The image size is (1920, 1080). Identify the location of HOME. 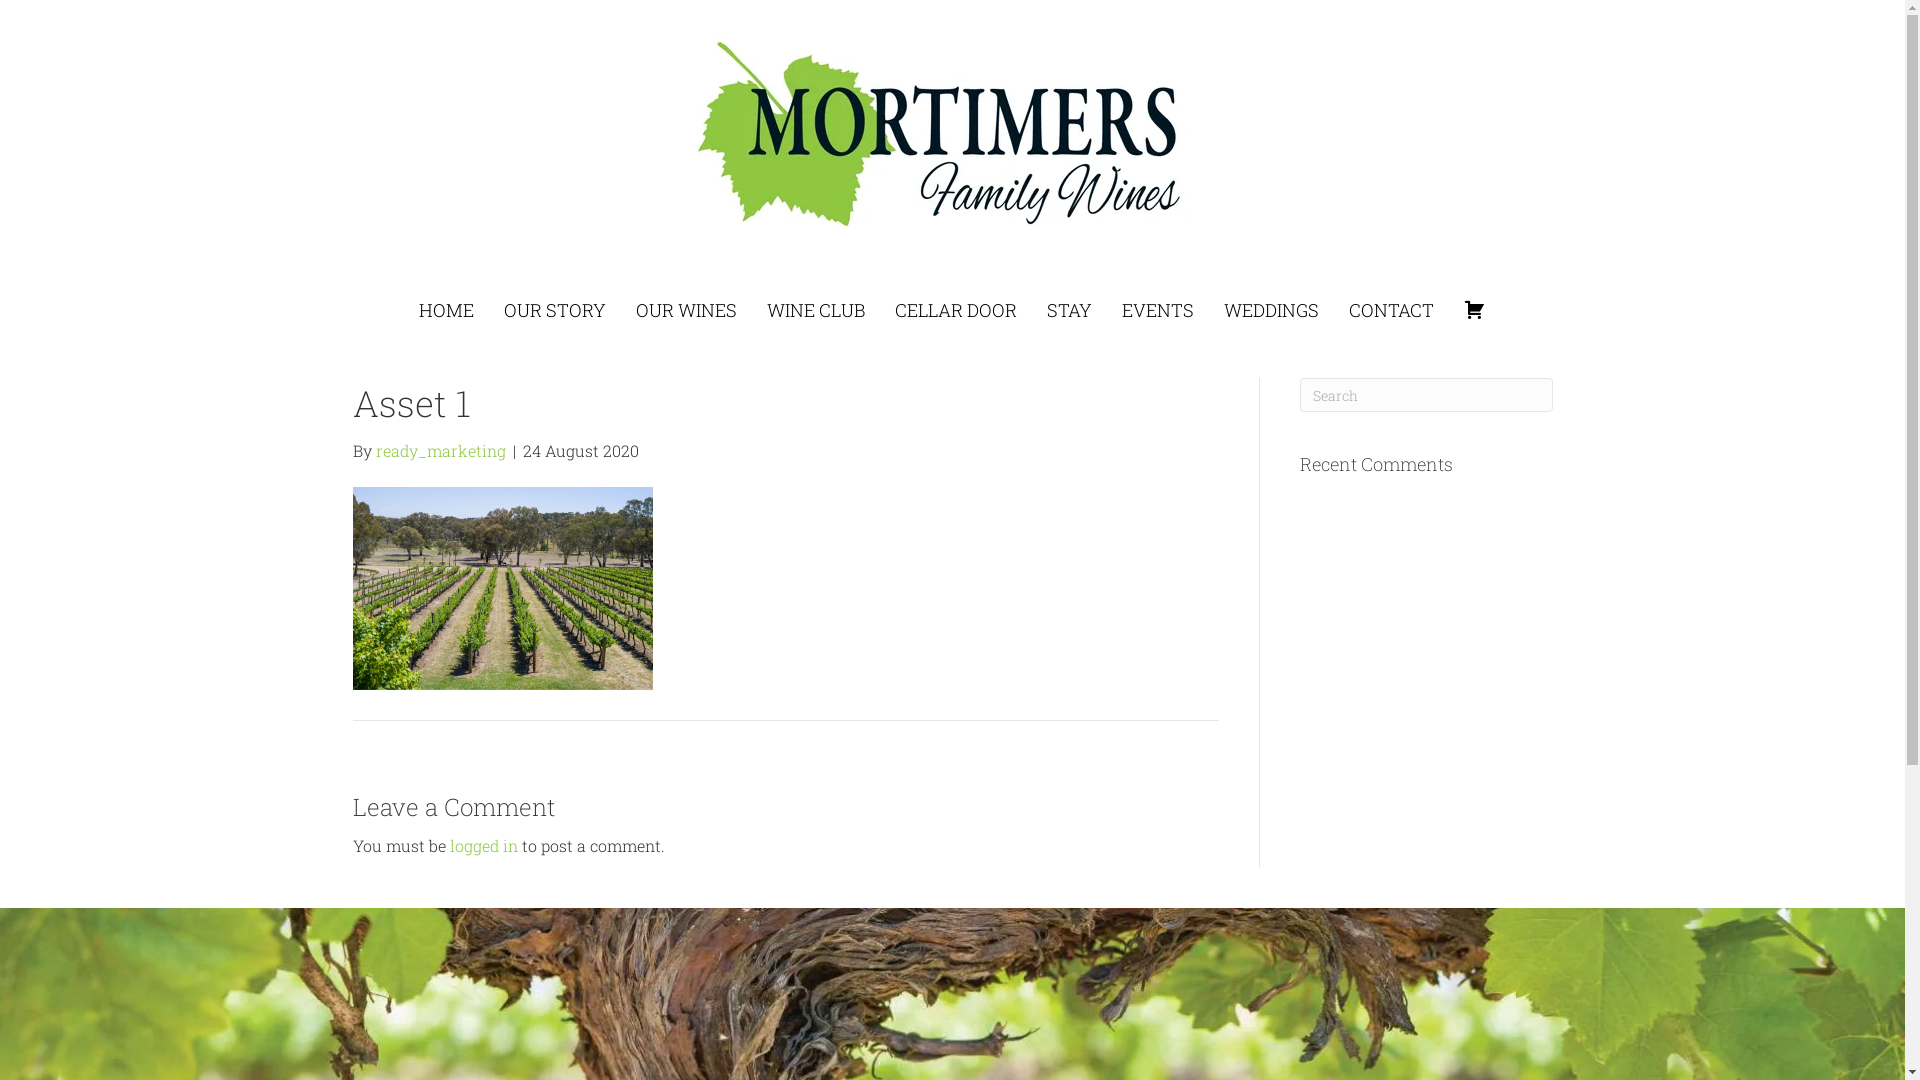
(446, 310).